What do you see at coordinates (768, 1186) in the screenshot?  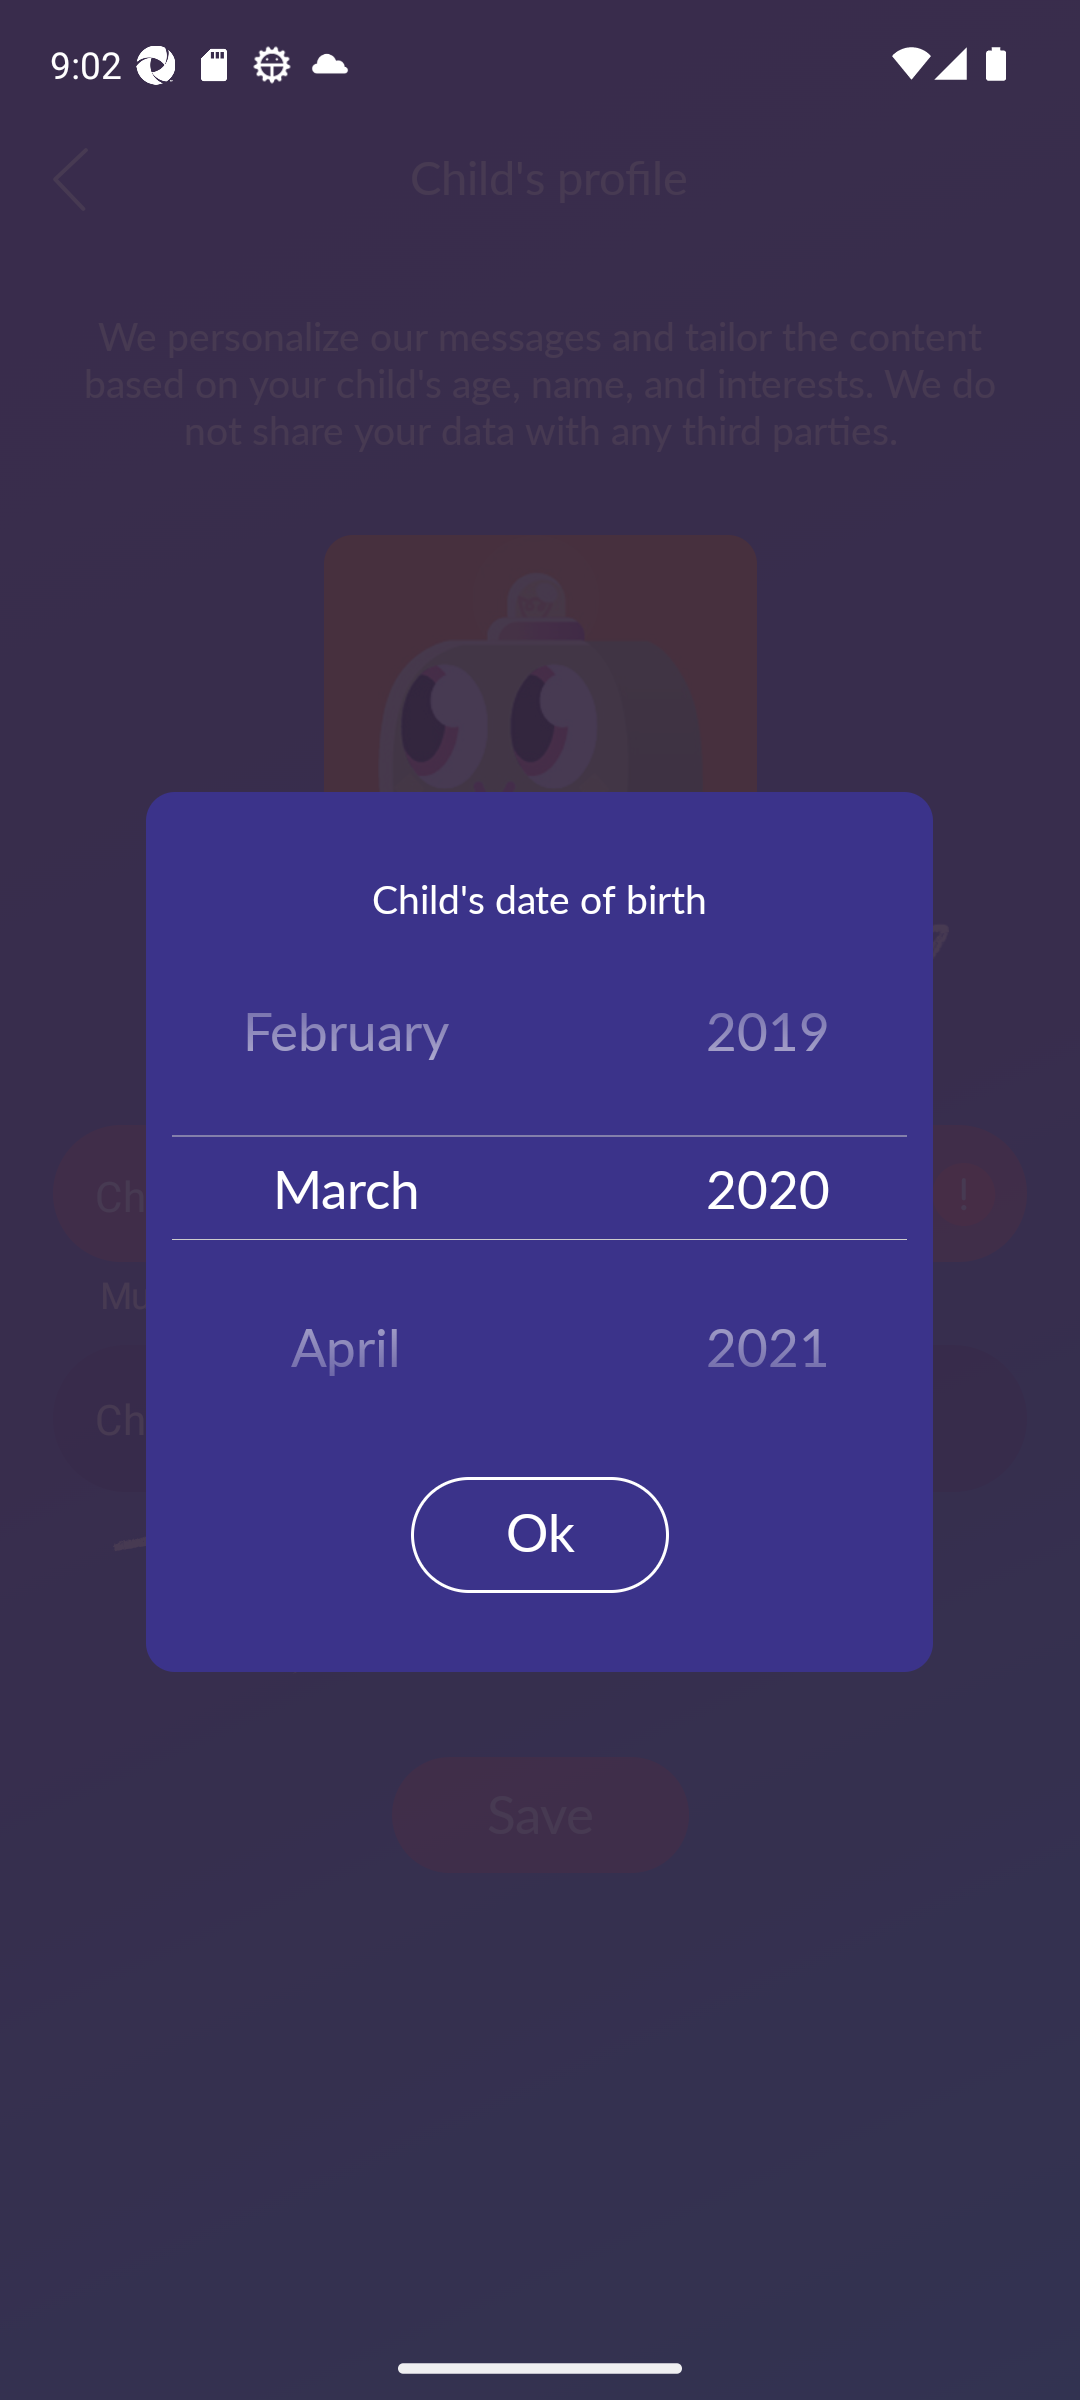 I see `2020` at bounding box center [768, 1186].